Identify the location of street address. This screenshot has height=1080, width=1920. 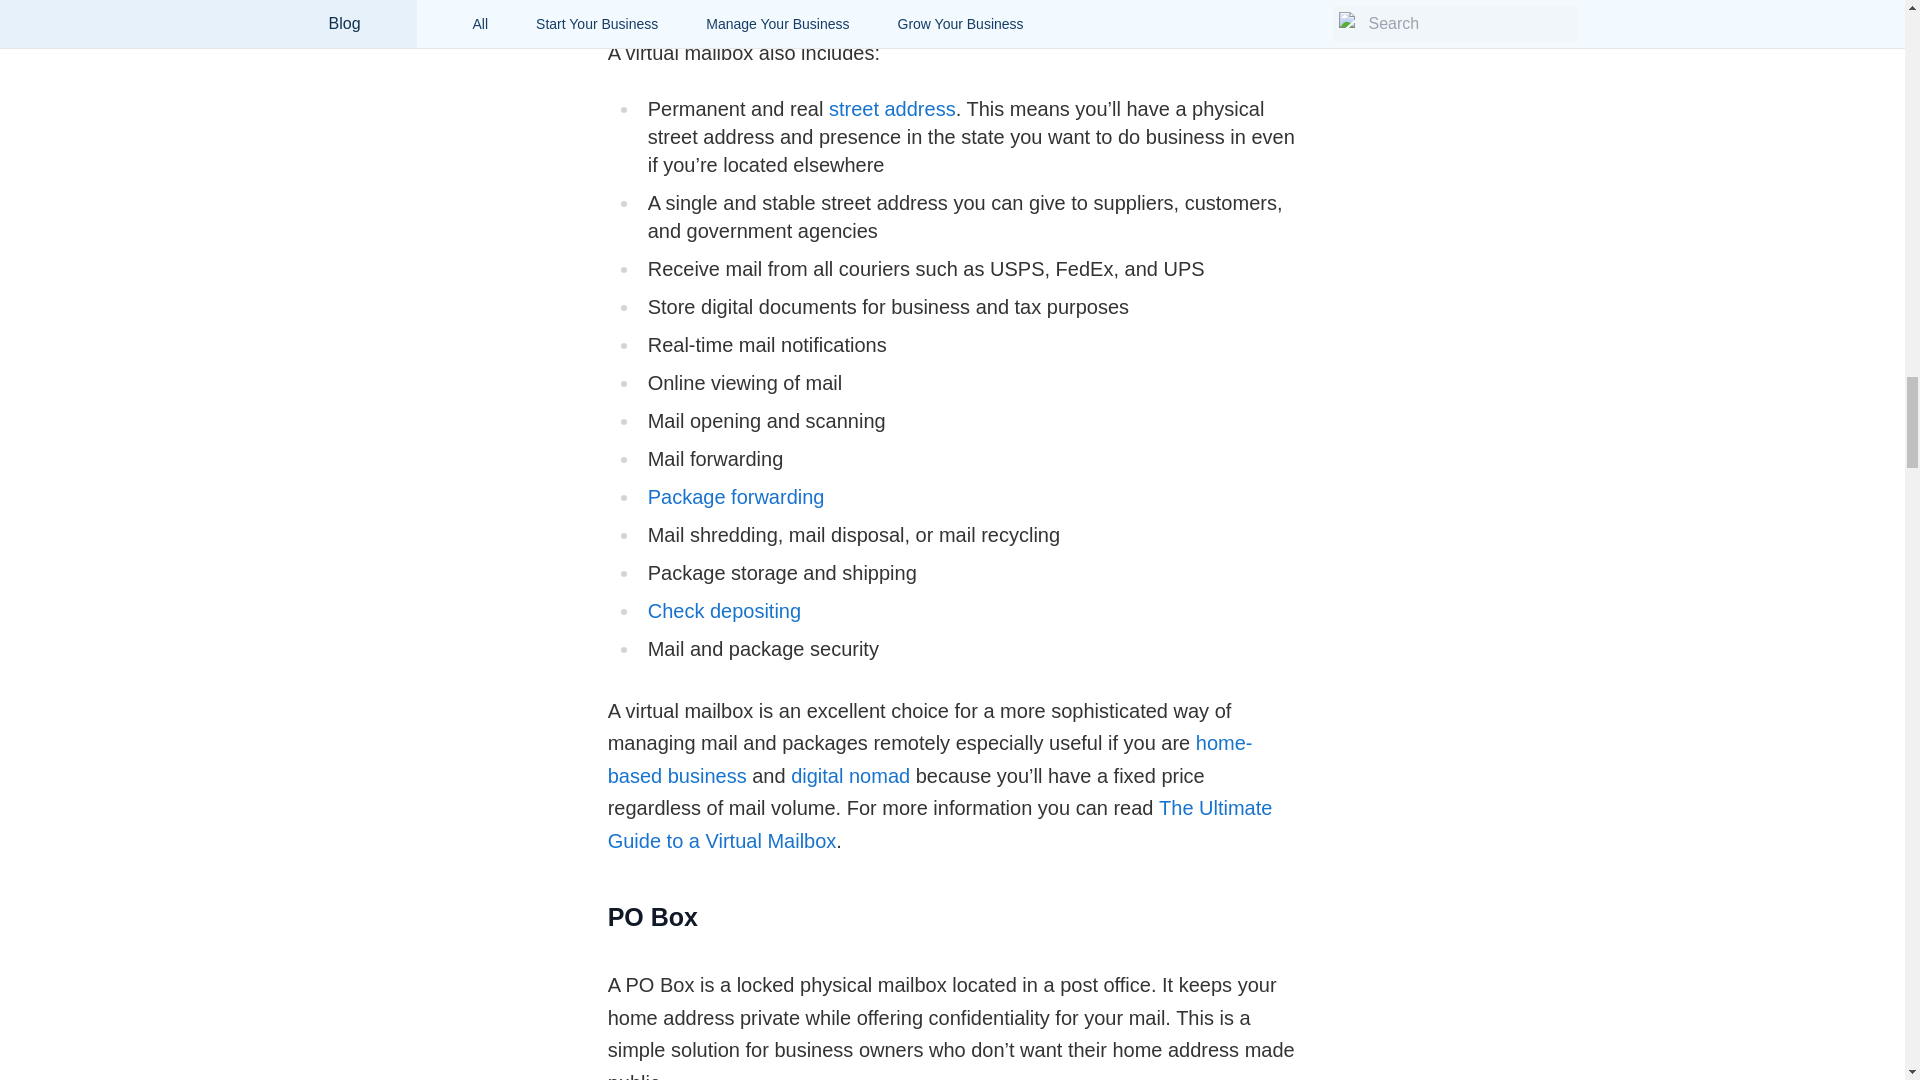
(892, 108).